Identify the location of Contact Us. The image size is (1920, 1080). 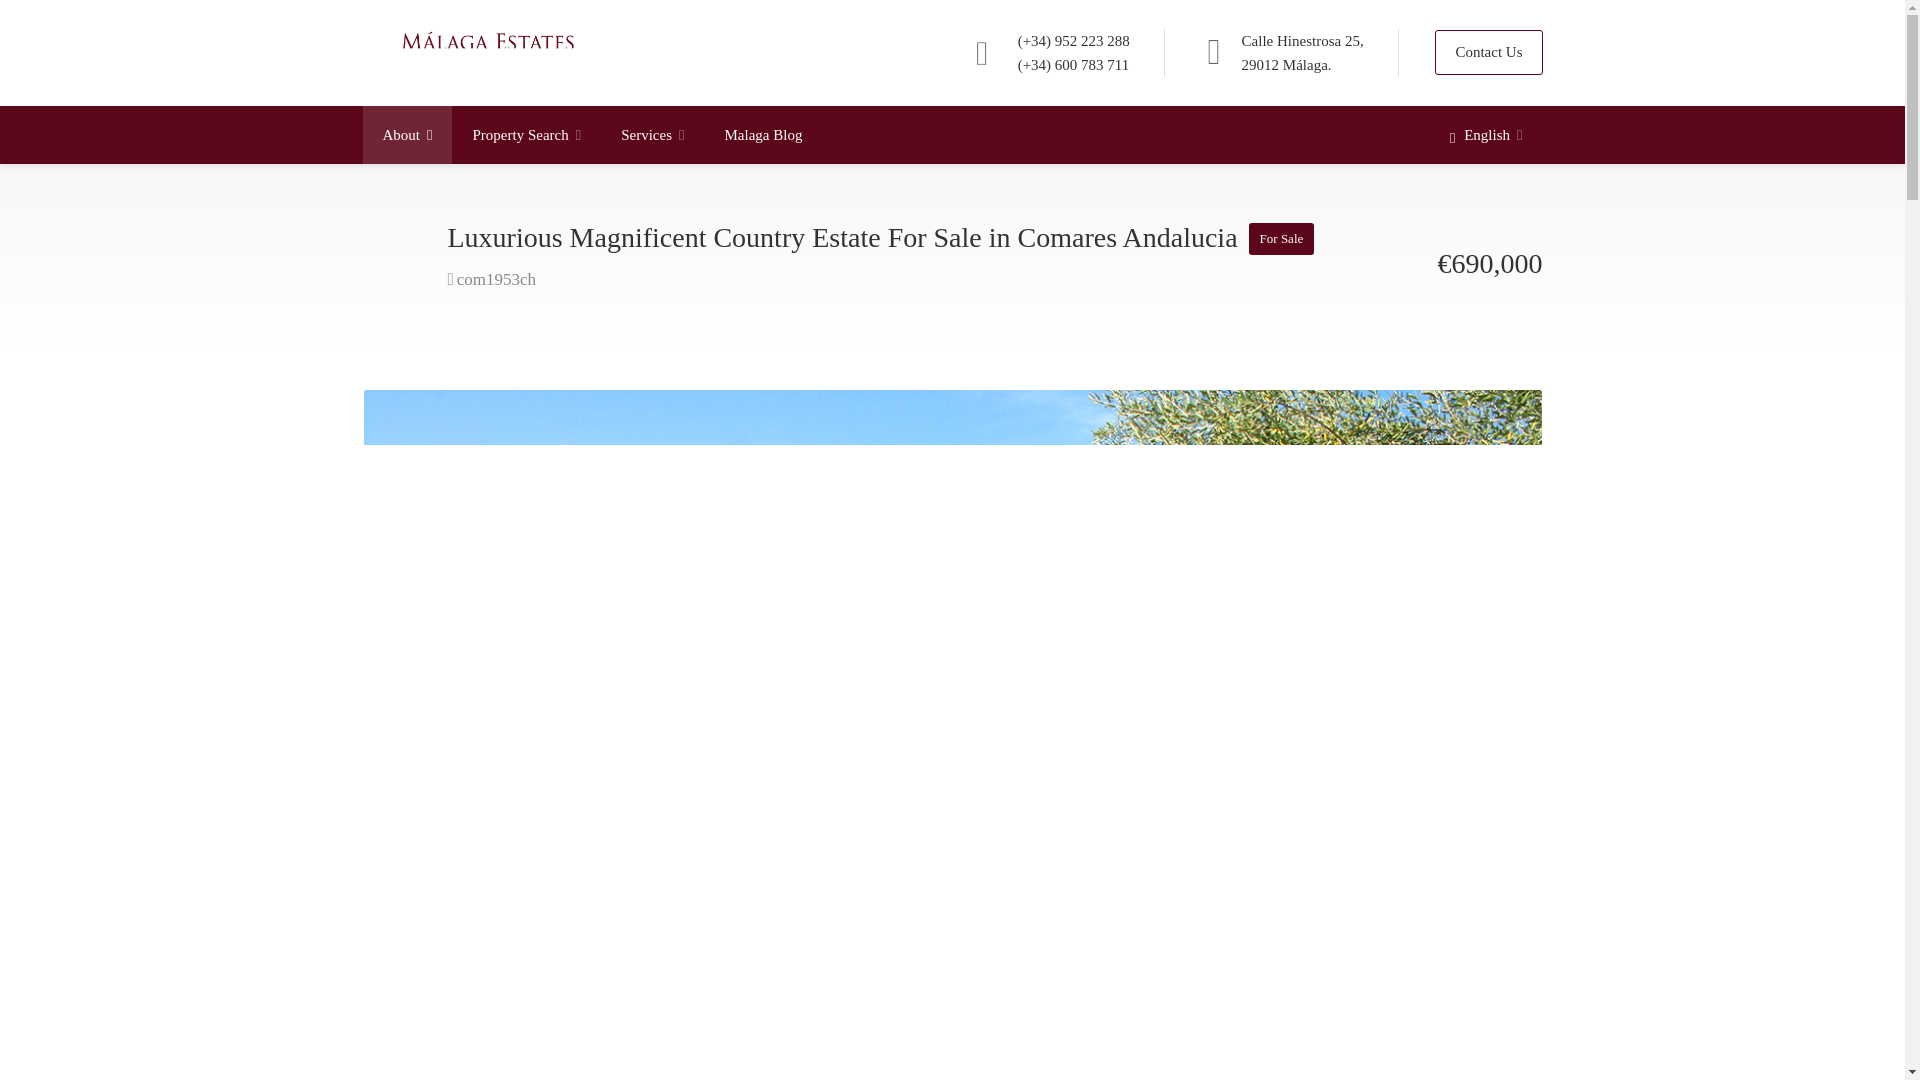
(1488, 52).